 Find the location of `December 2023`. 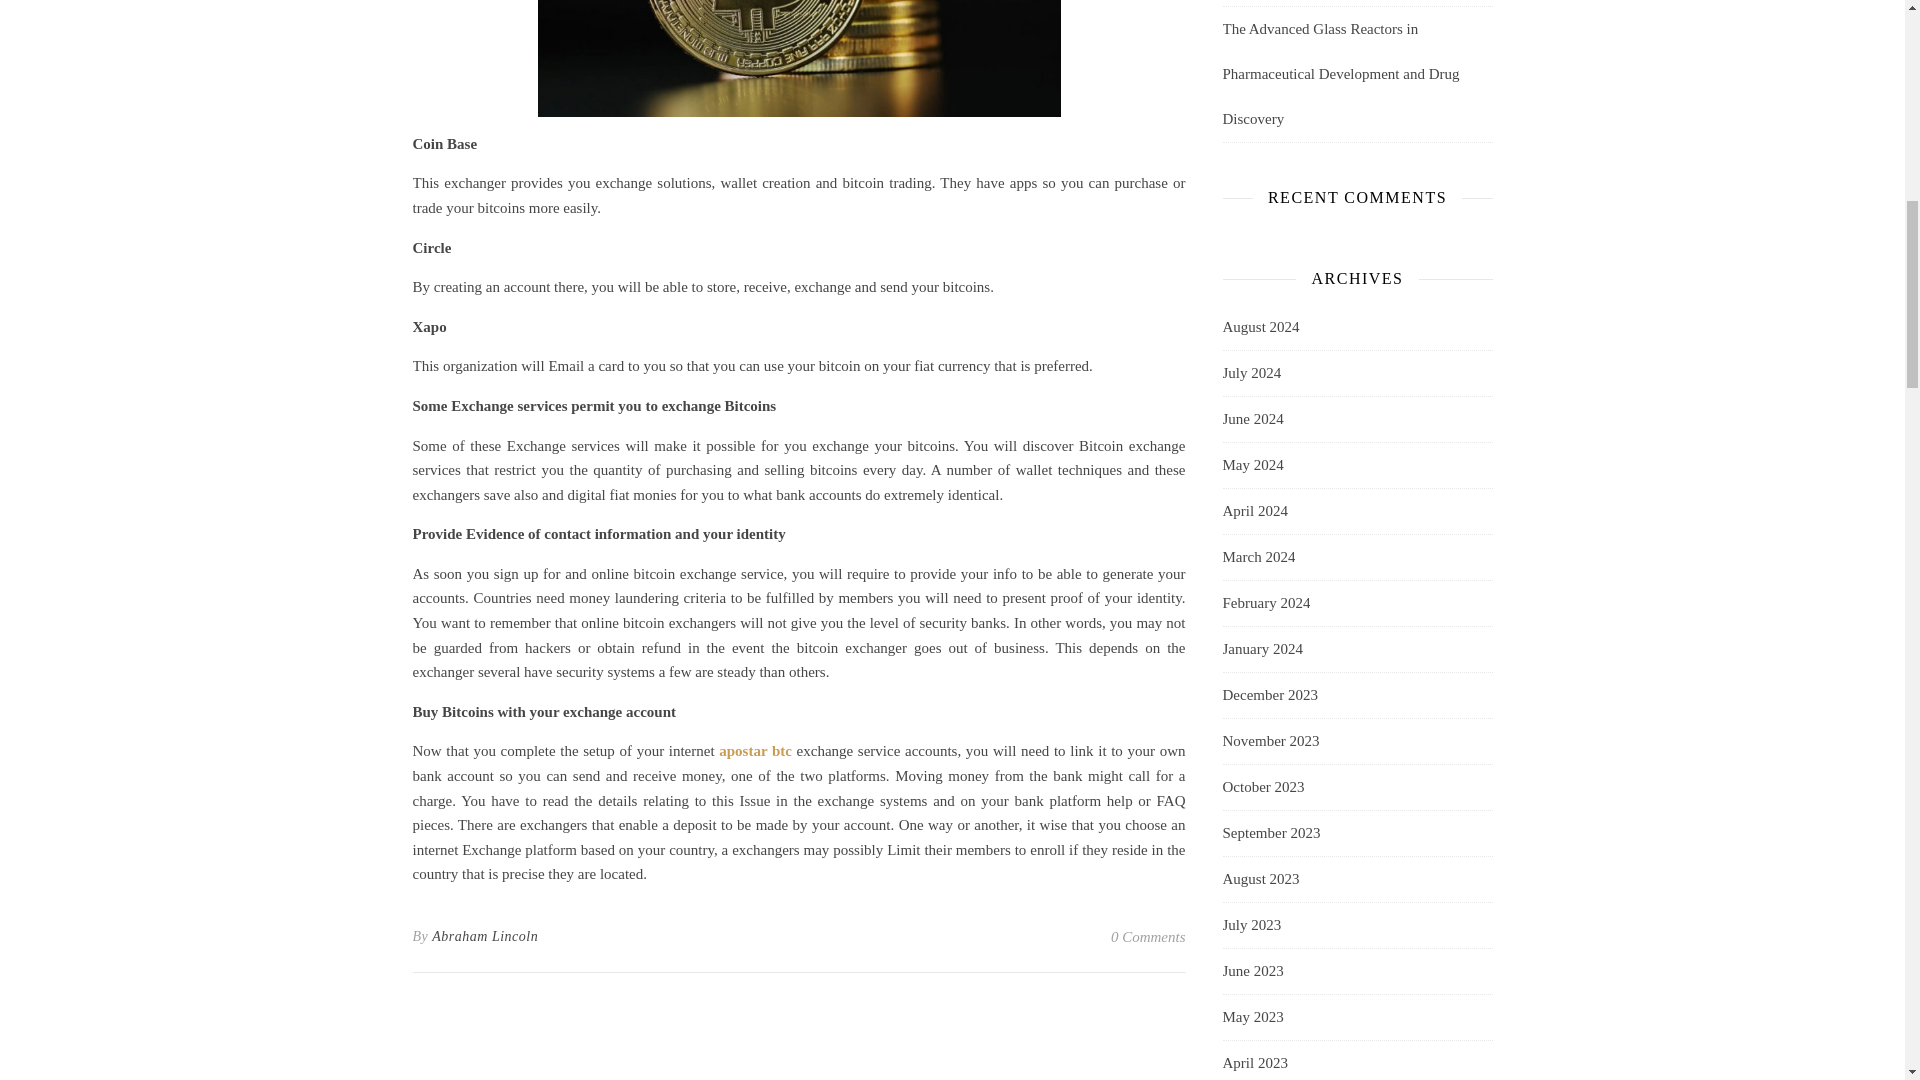

December 2023 is located at coordinates (1269, 695).